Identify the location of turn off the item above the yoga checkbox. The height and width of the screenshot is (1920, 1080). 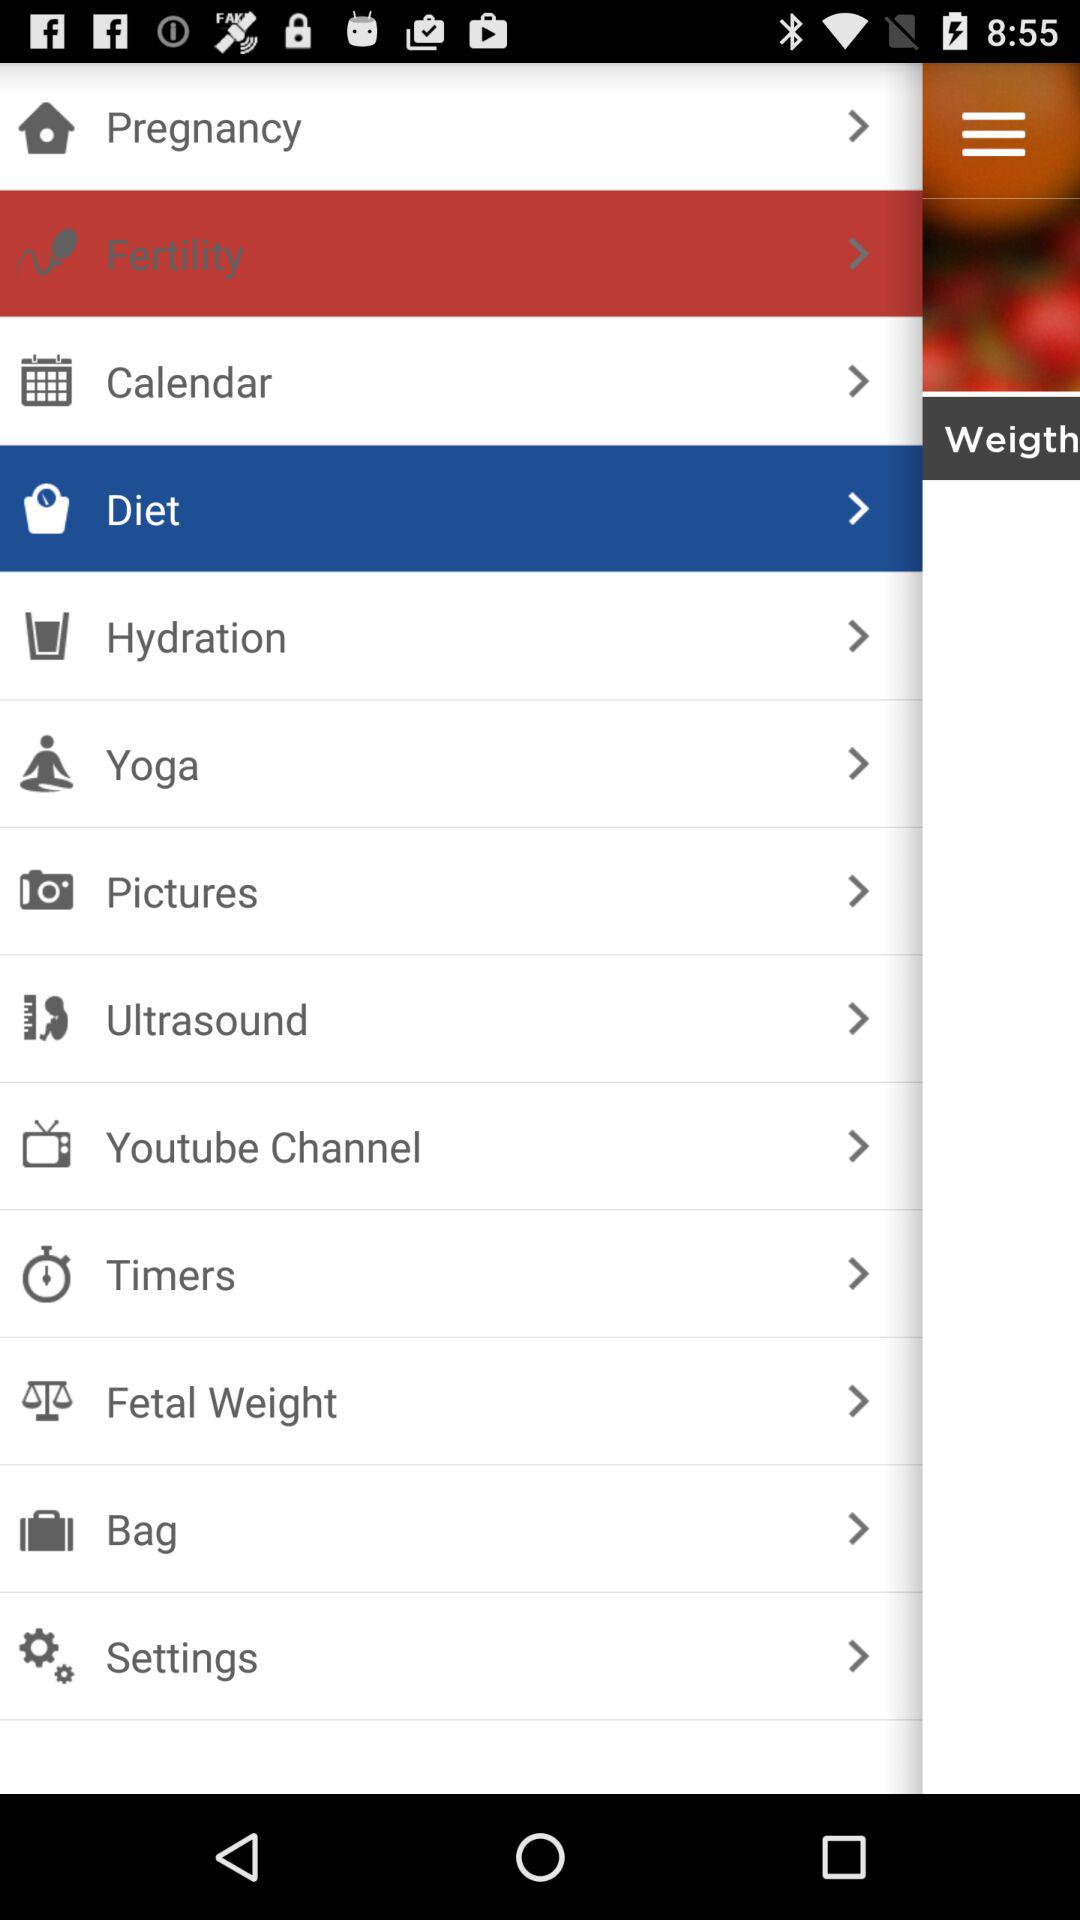
(858, 636).